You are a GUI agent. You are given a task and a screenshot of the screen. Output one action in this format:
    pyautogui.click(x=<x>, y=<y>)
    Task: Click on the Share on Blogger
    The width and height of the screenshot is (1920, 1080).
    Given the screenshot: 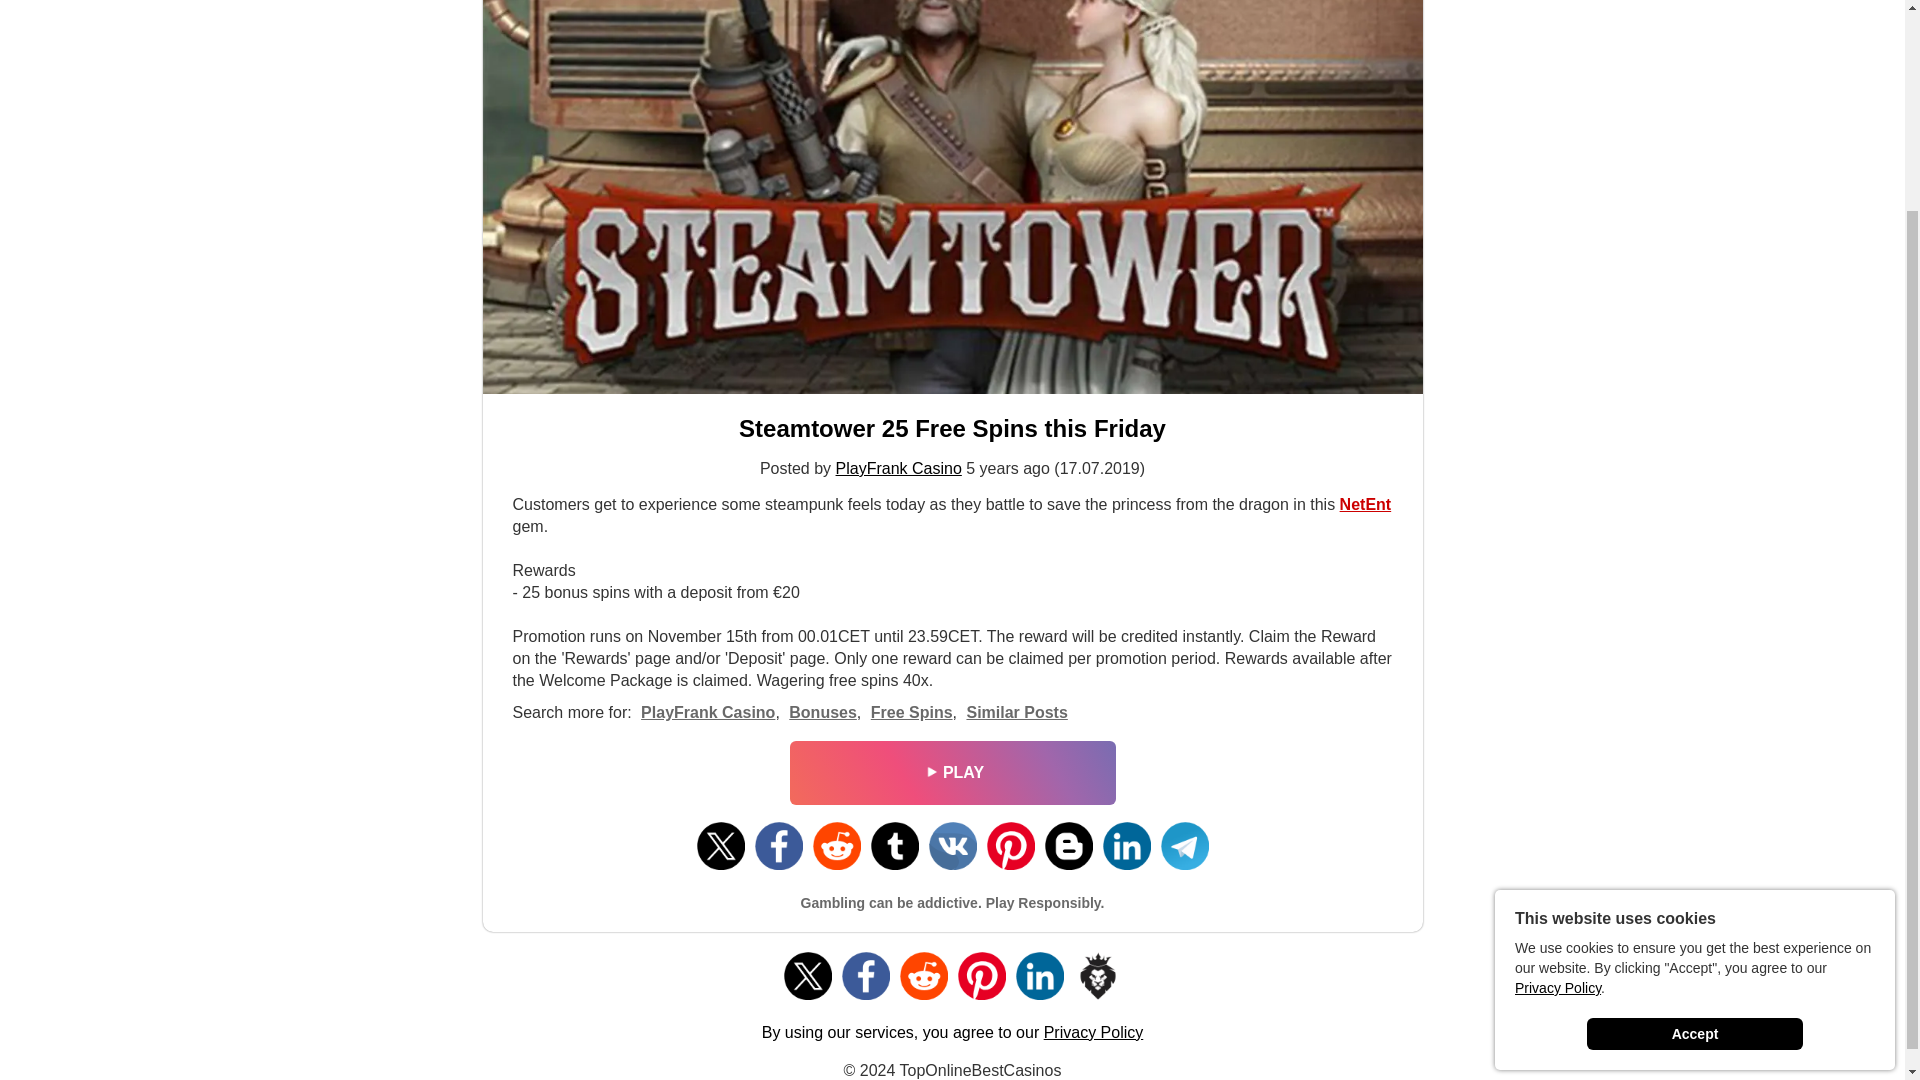 What is the action you would take?
    pyautogui.click(x=1068, y=846)
    